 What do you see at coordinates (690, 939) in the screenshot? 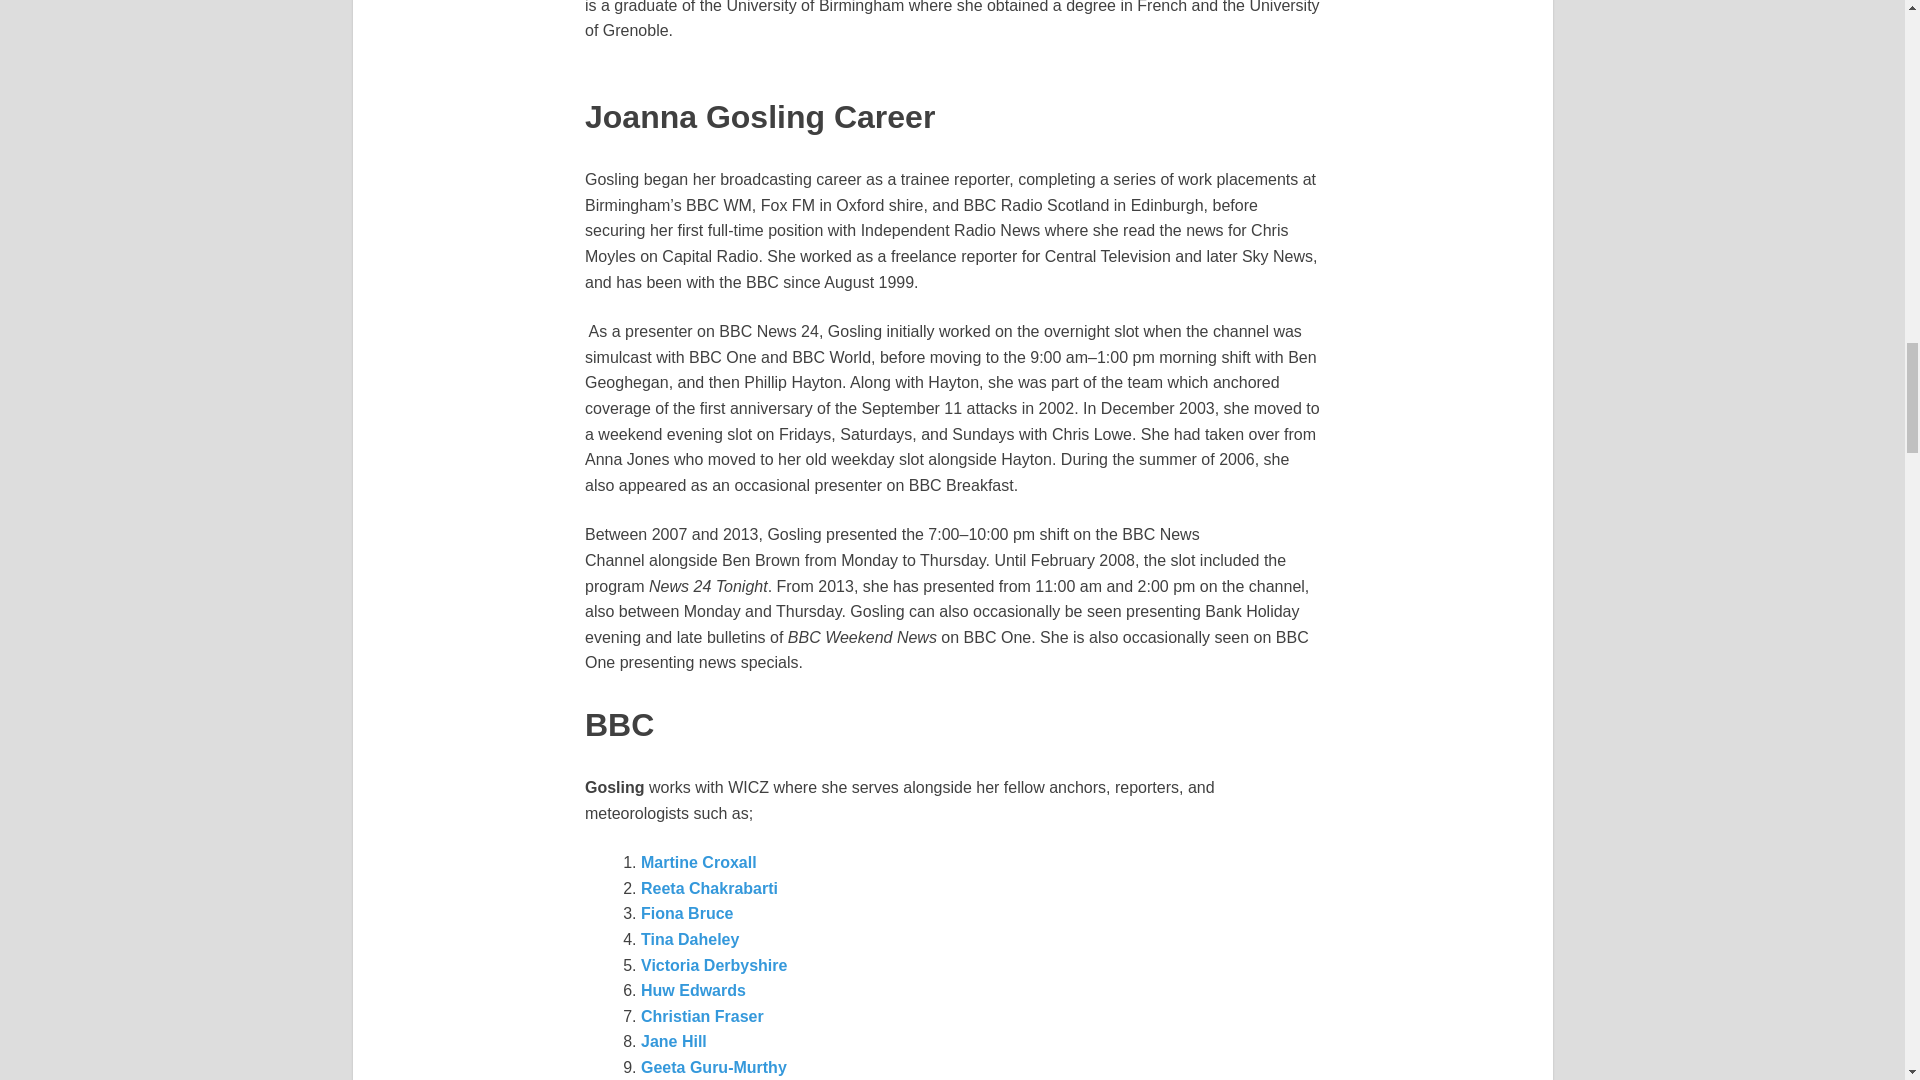
I see `Tina Daheley` at bounding box center [690, 939].